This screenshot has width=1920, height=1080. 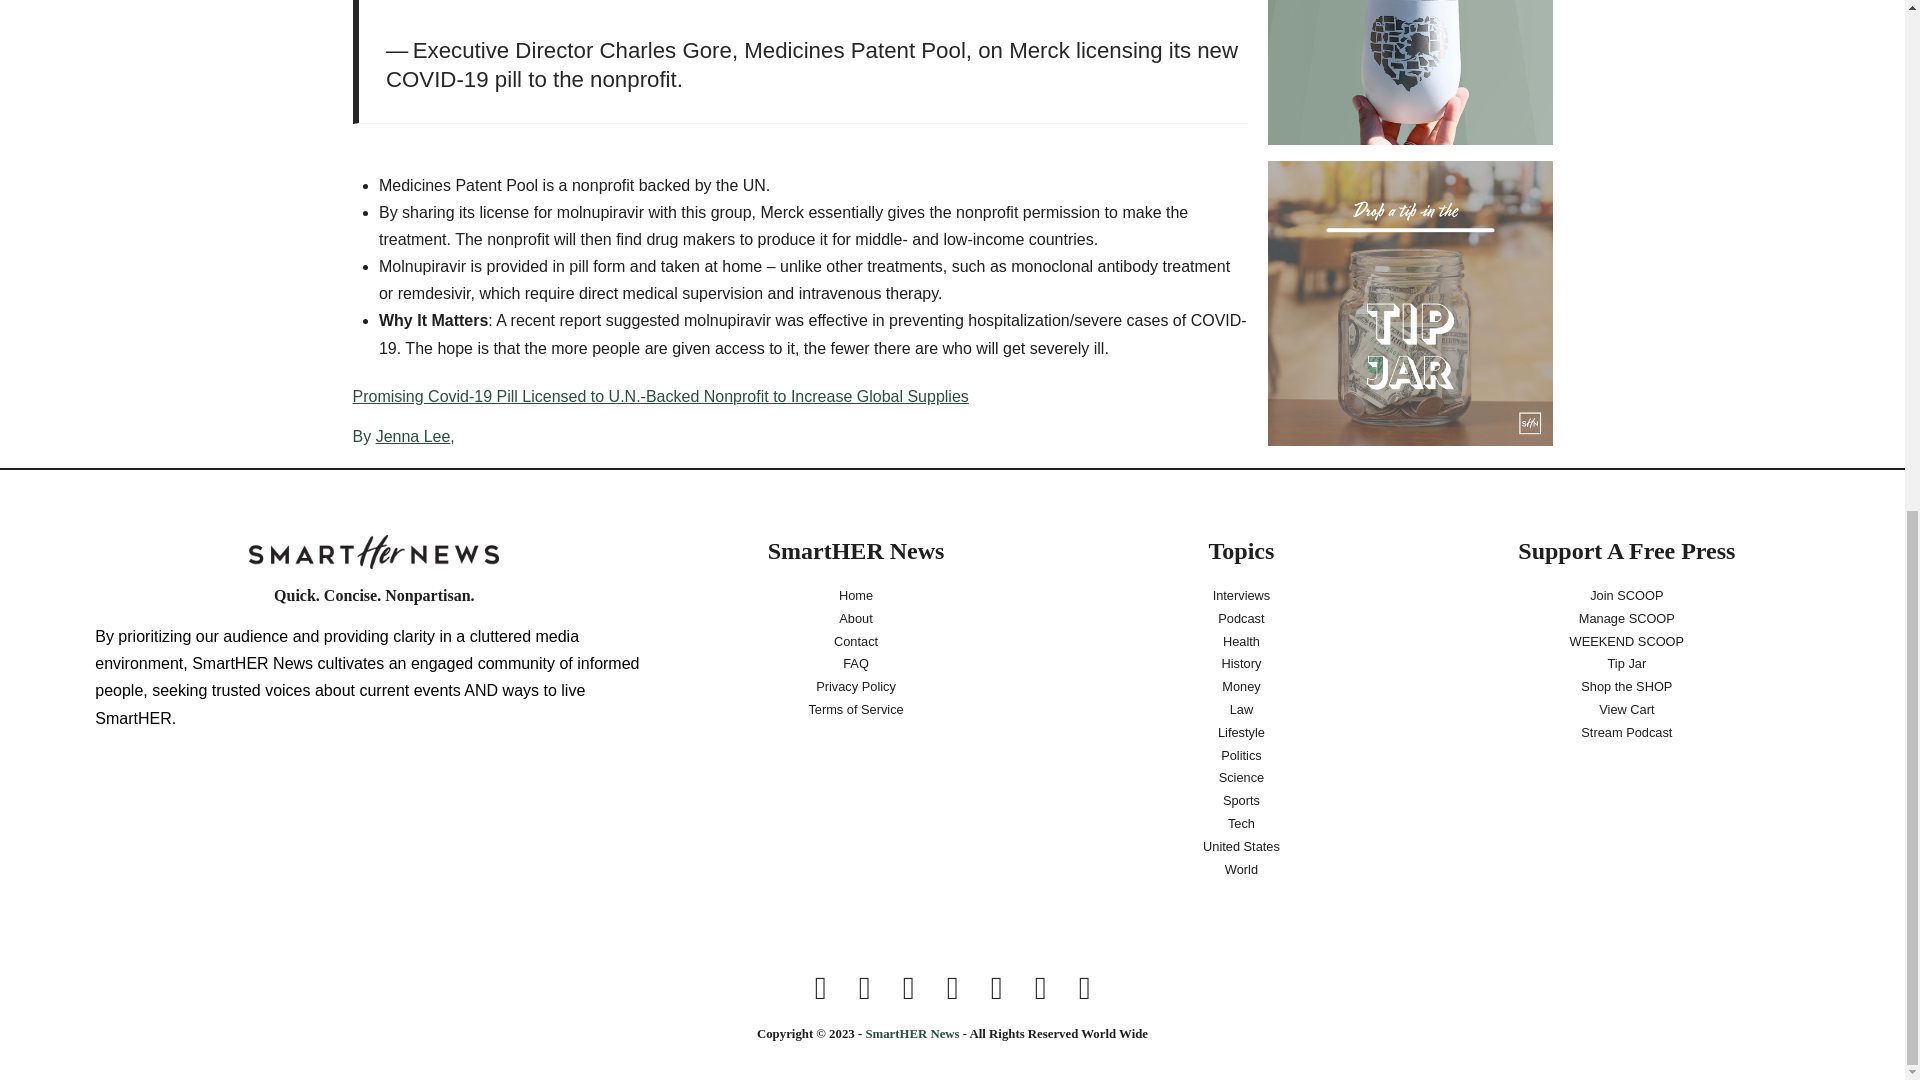 What do you see at coordinates (1241, 778) in the screenshot?
I see `Science` at bounding box center [1241, 778].